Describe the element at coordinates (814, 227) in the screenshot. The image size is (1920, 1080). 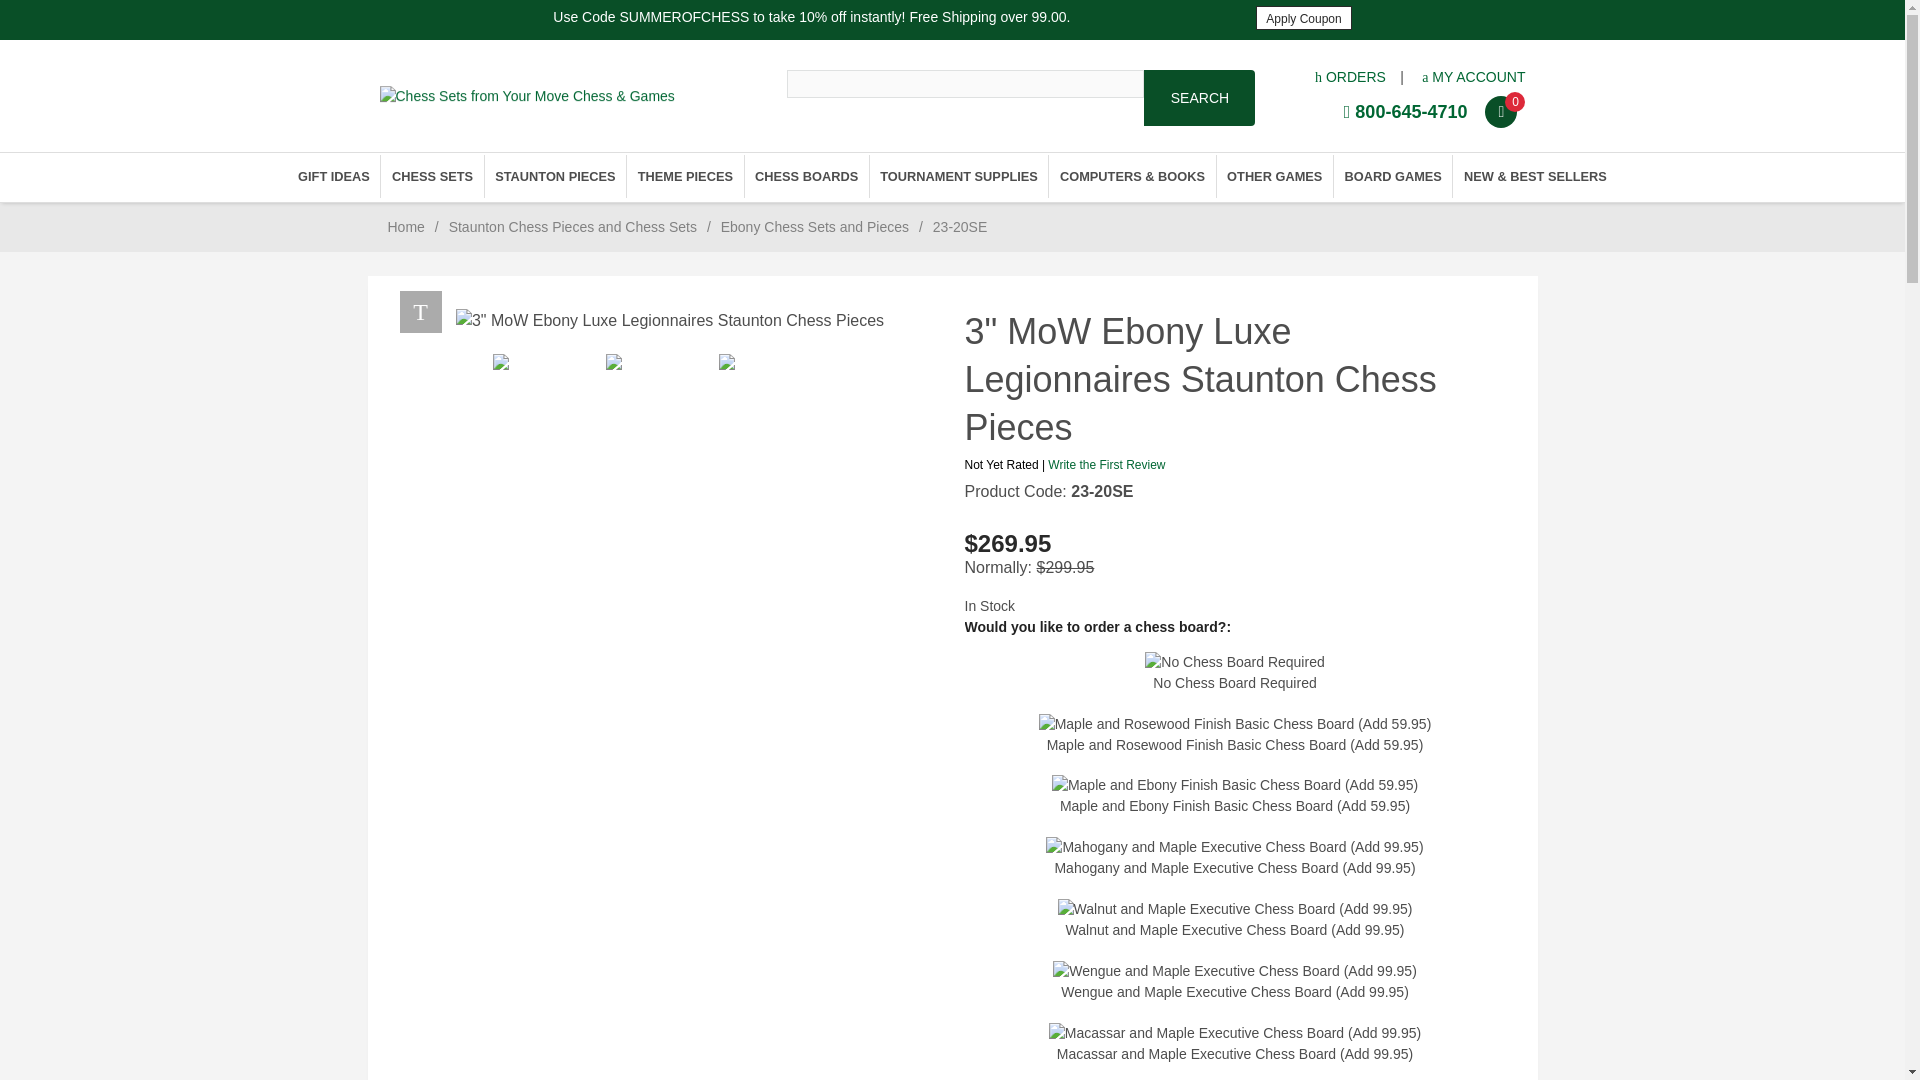
I see `Ebony Chess Sets and Pieces` at that location.